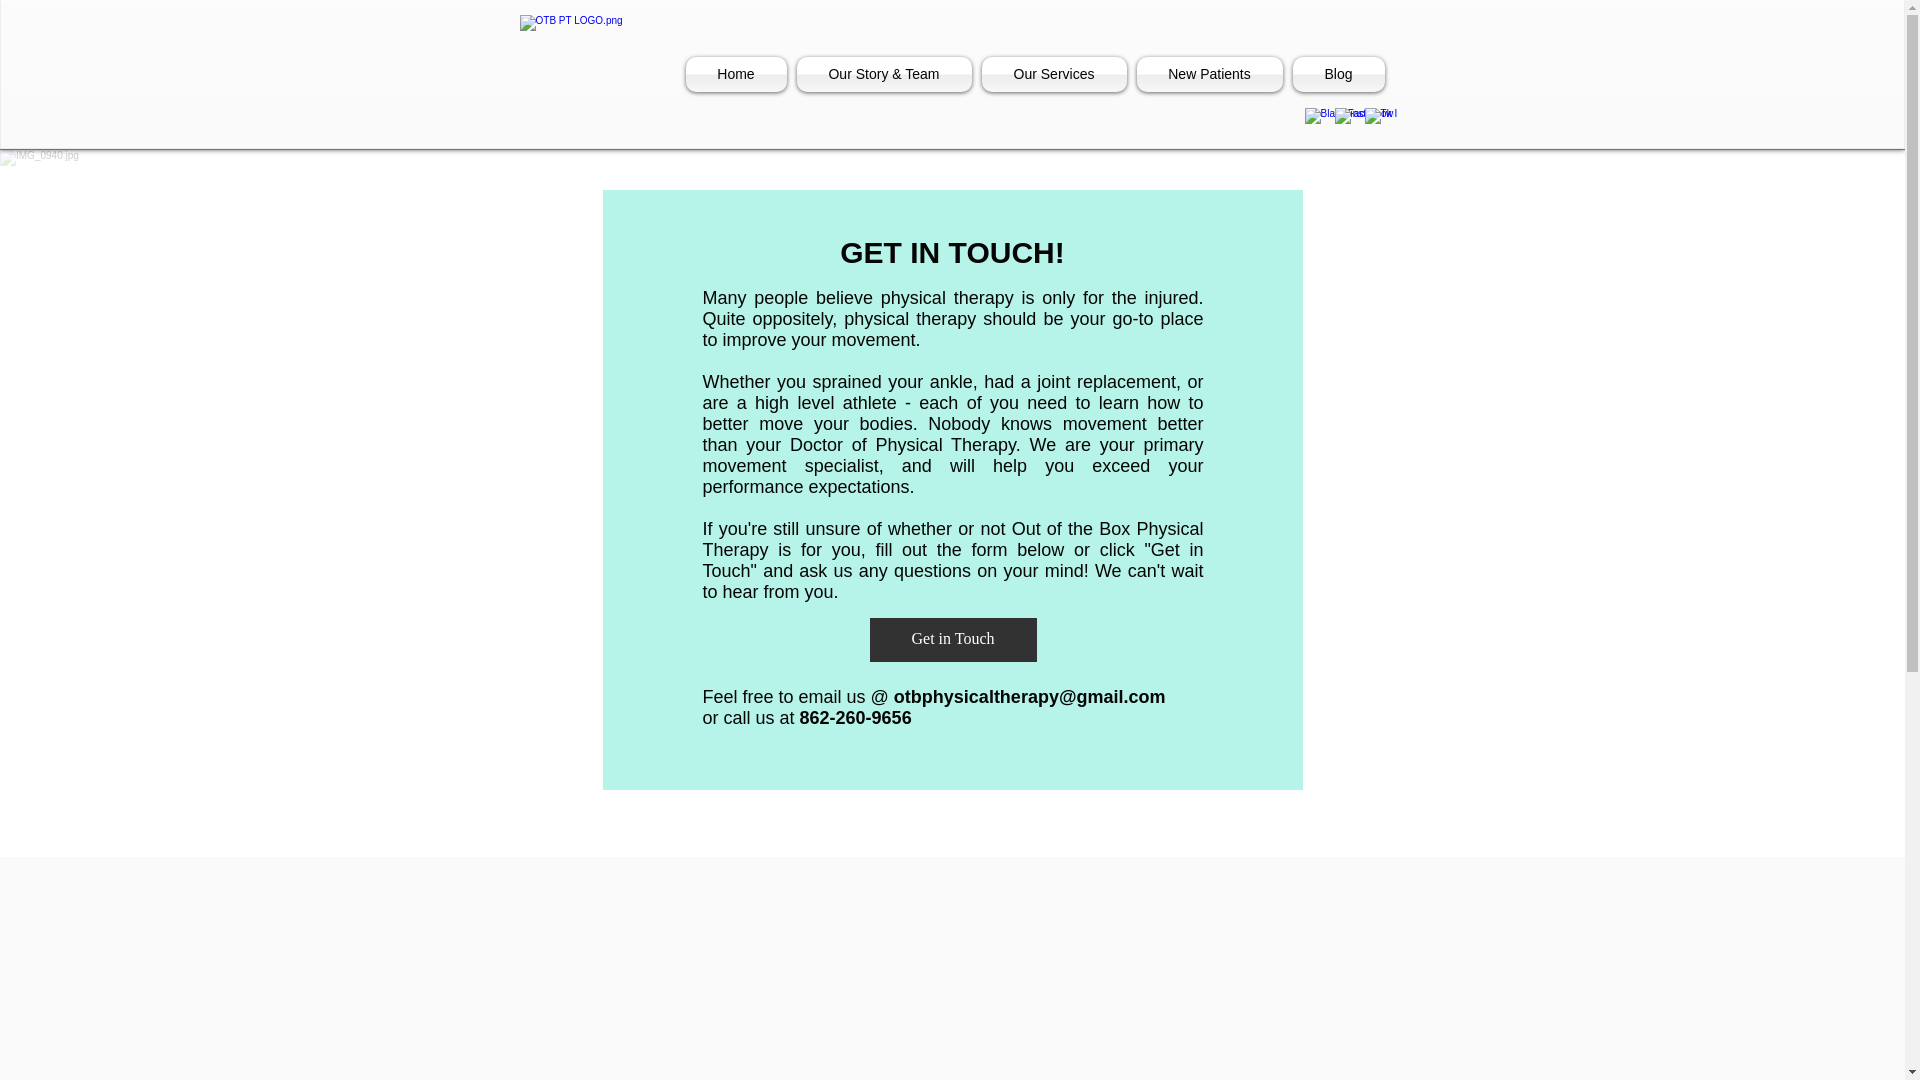 The image size is (1920, 1080). What do you see at coordinates (738, 74) in the screenshot?
I see `Home` at bounding box center [738, 74].